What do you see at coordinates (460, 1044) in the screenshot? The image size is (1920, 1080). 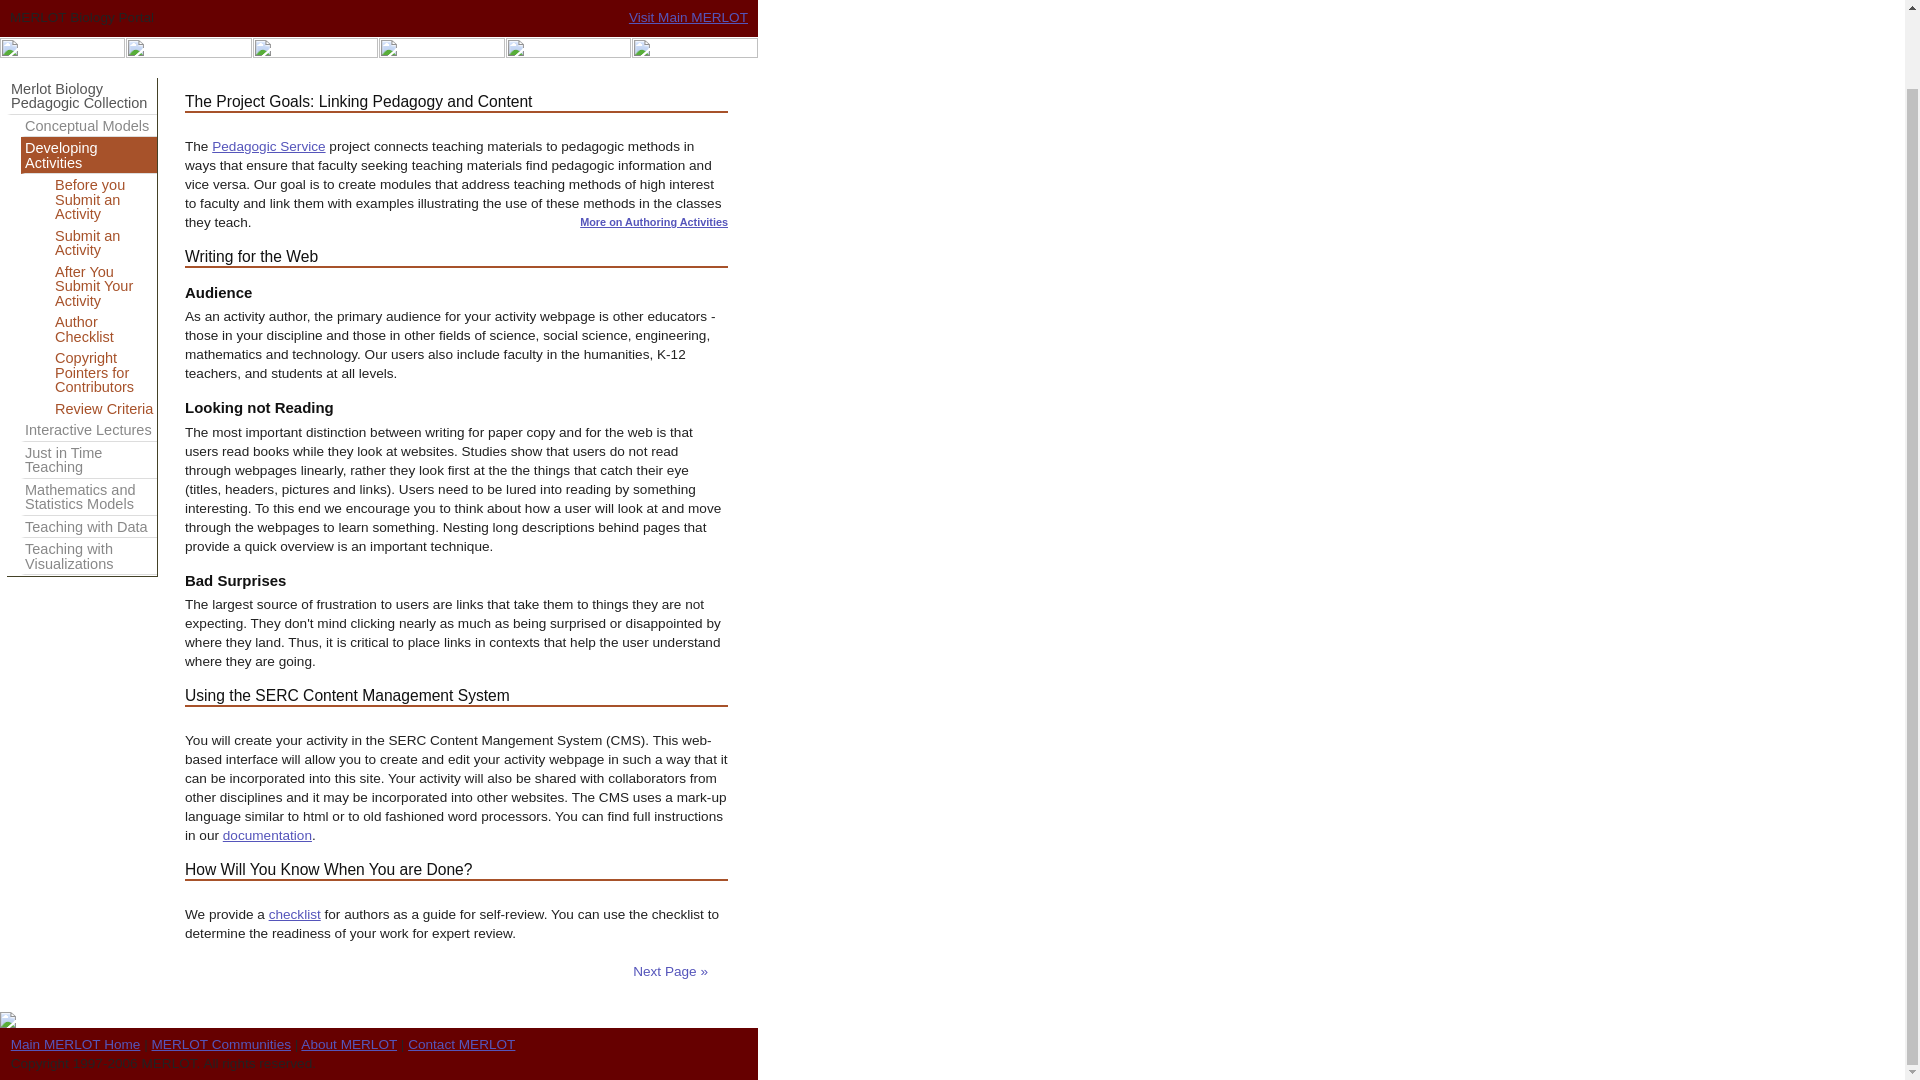 I see `Contact MERLOT` at bounding box center [460, 1044].